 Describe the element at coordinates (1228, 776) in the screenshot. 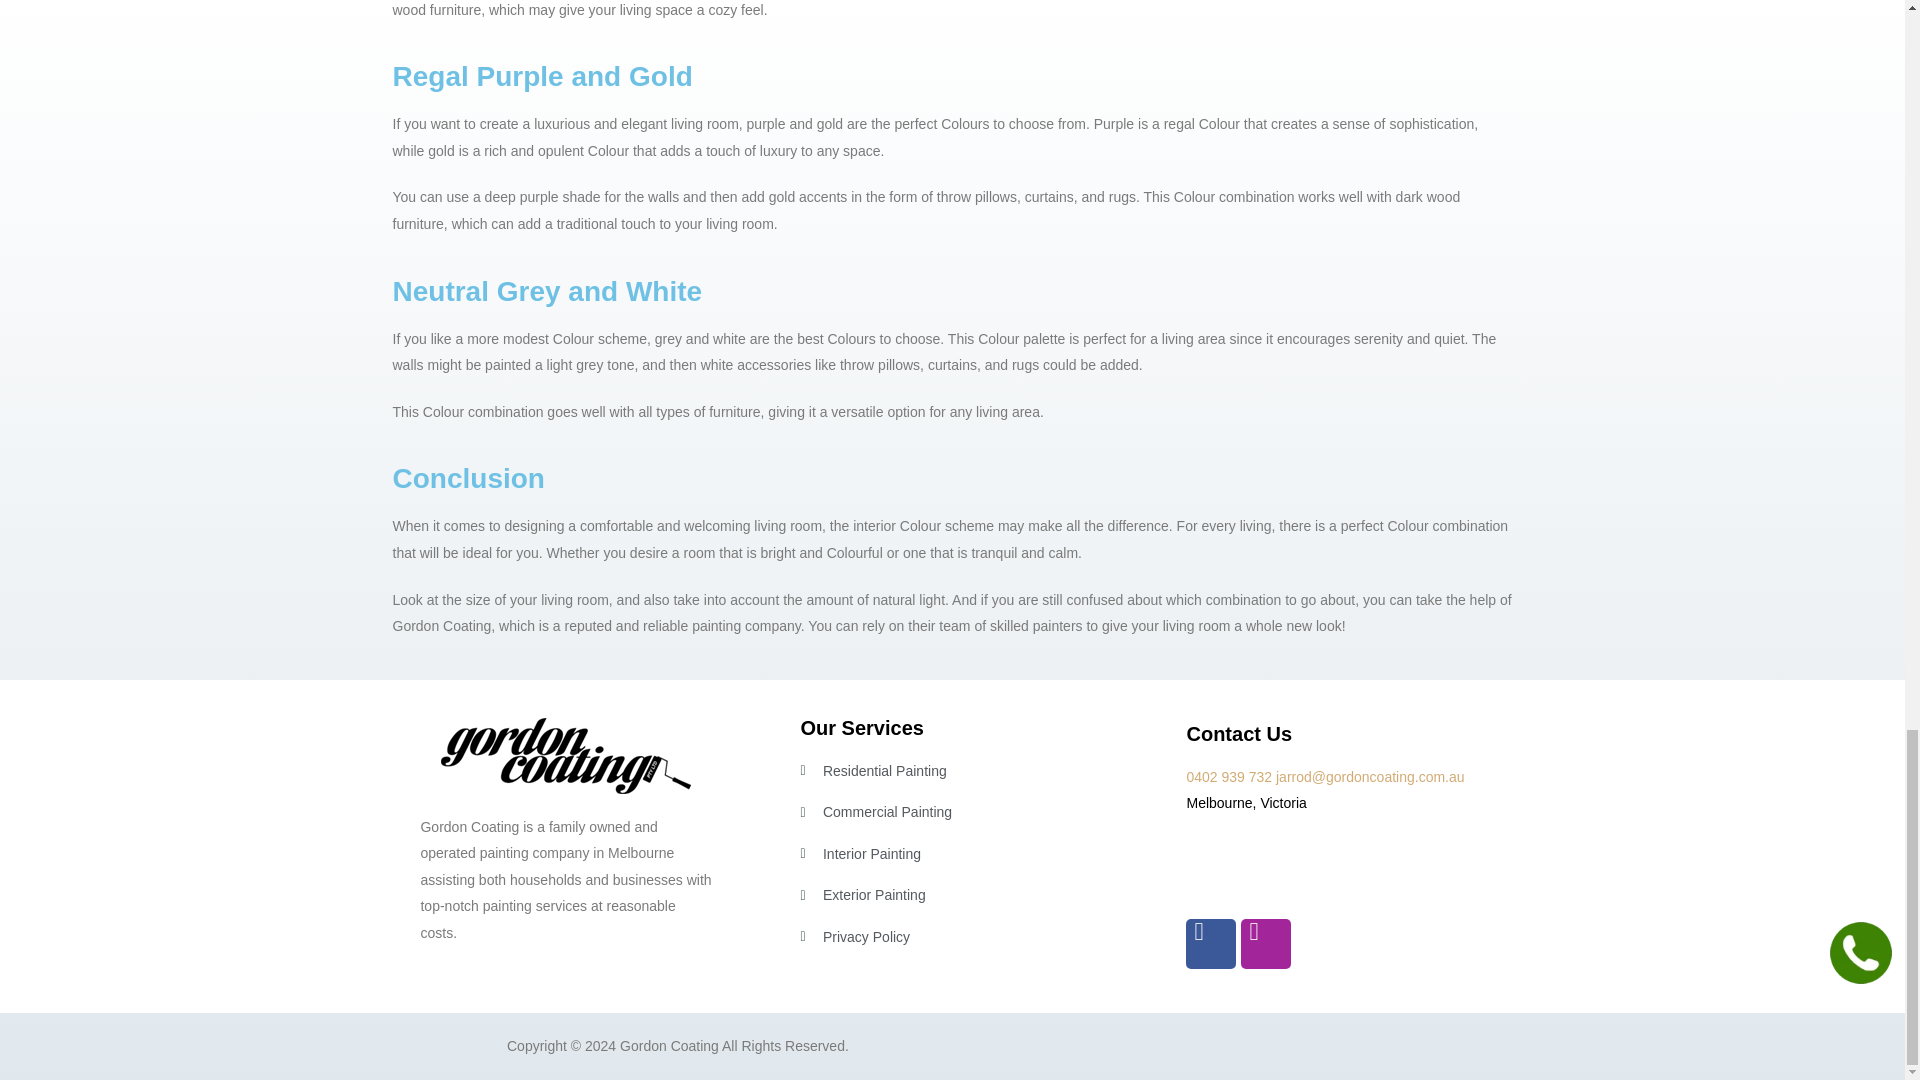

I see `0402 939 732` at that location.